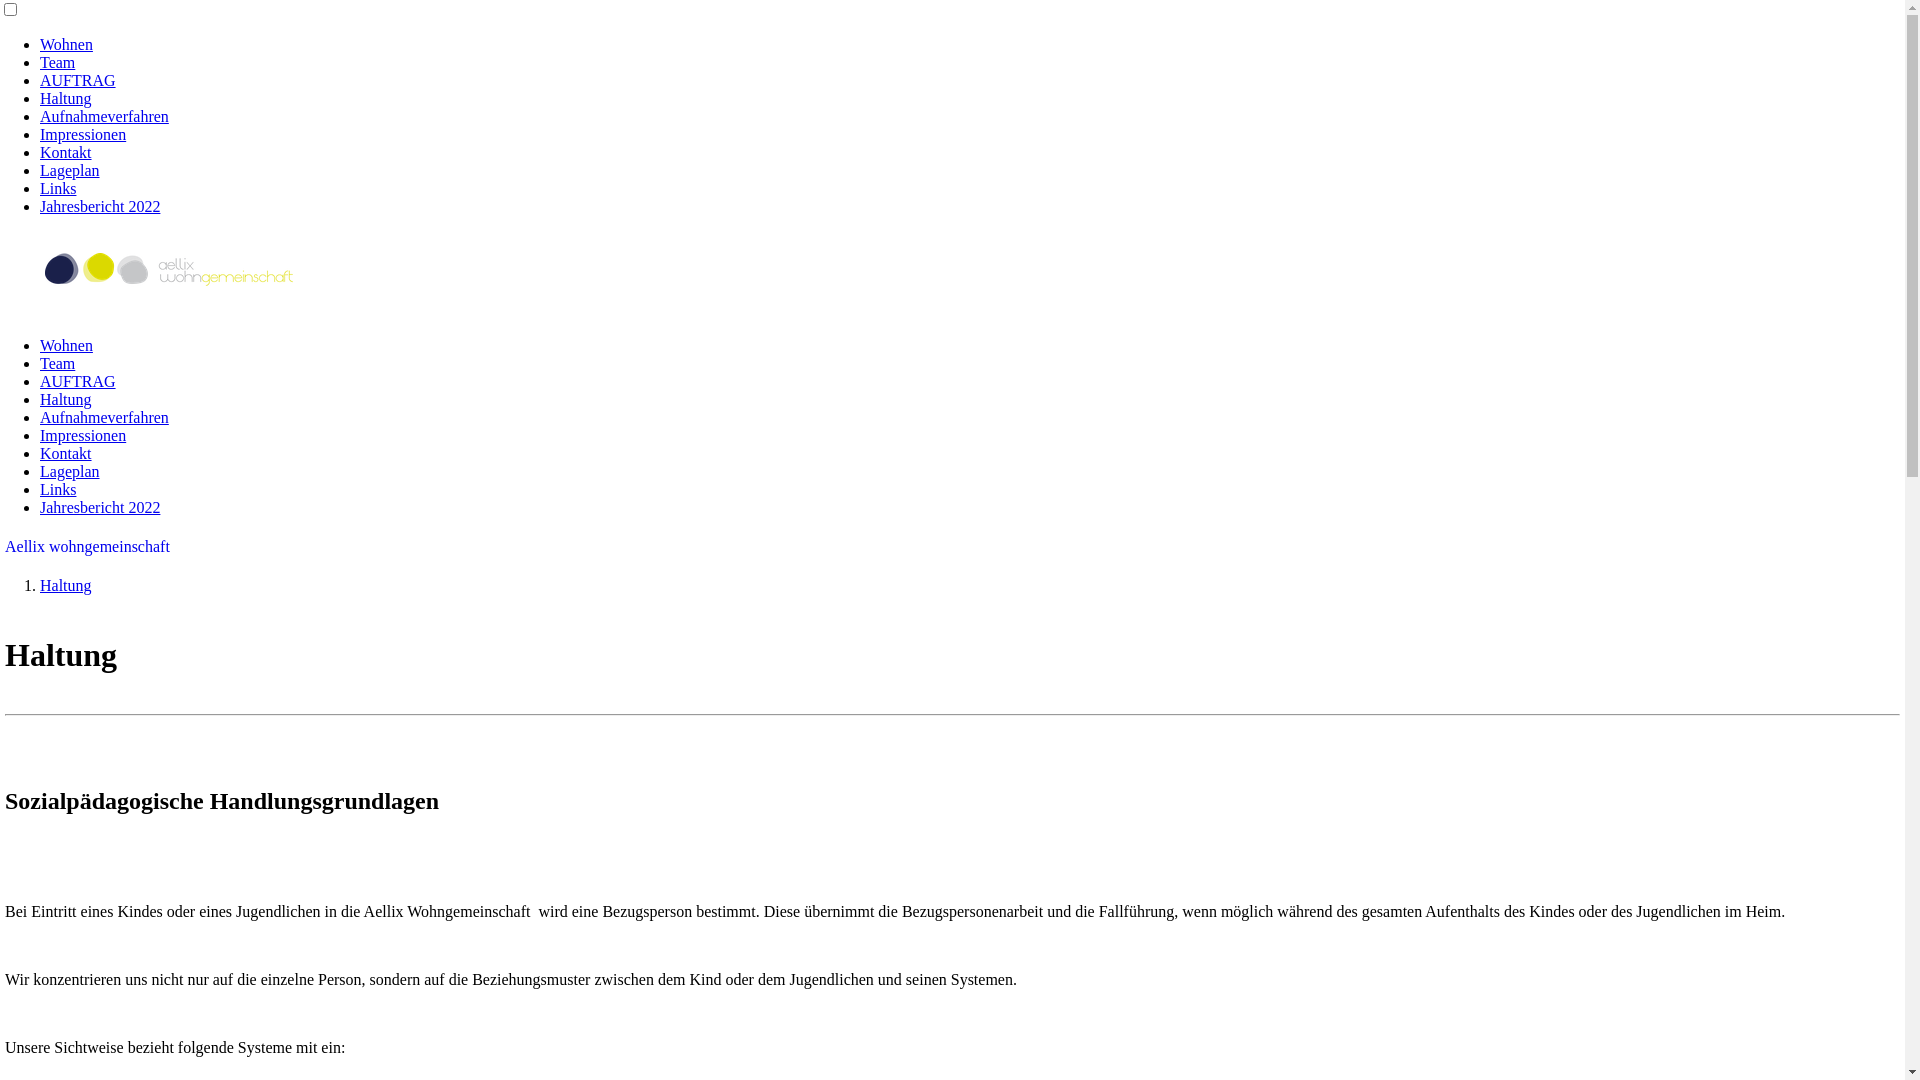 The image size is (1920, 1080). What do you see at coordinates (58, 364) in the screenshot?
I see `Team` at bounding box center [58, 364].